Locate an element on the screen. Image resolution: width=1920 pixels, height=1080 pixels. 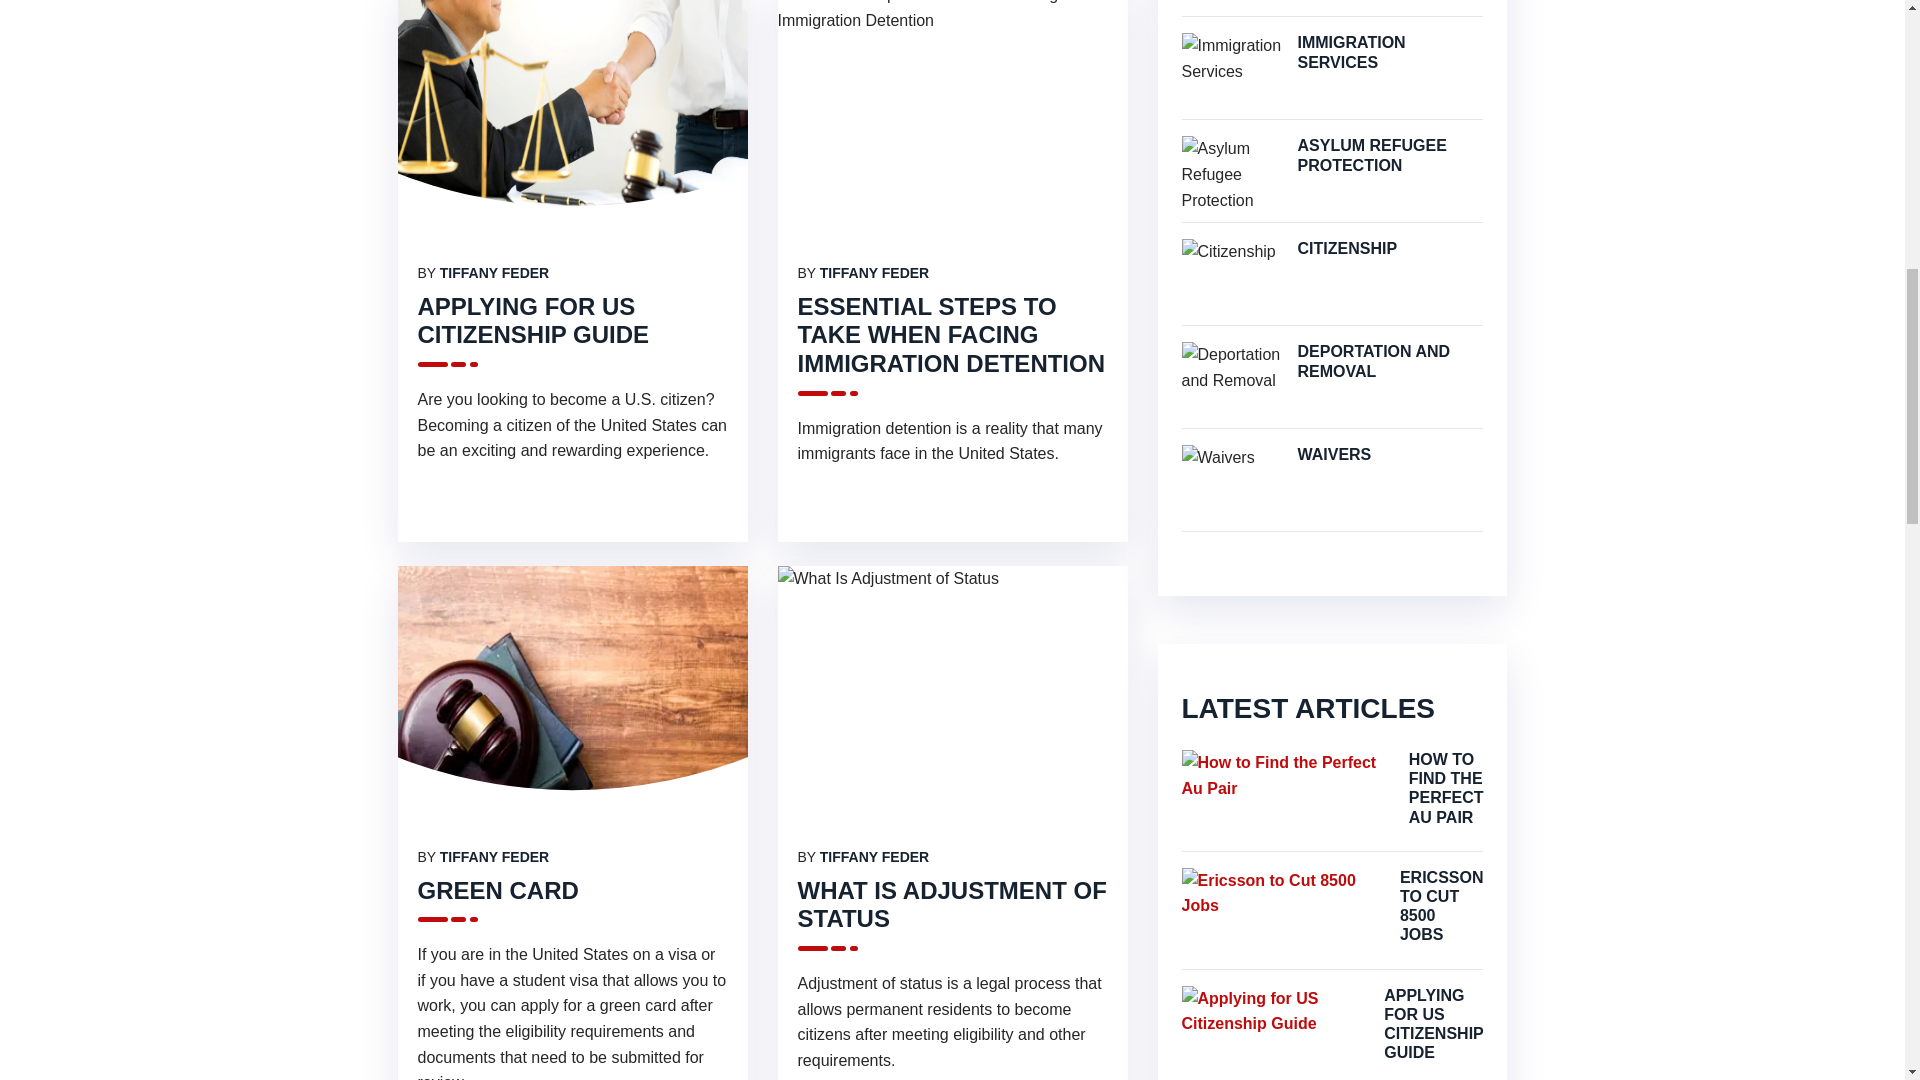
DEPORTATION AND REMOVAL is located at coordinates (1390, 361).